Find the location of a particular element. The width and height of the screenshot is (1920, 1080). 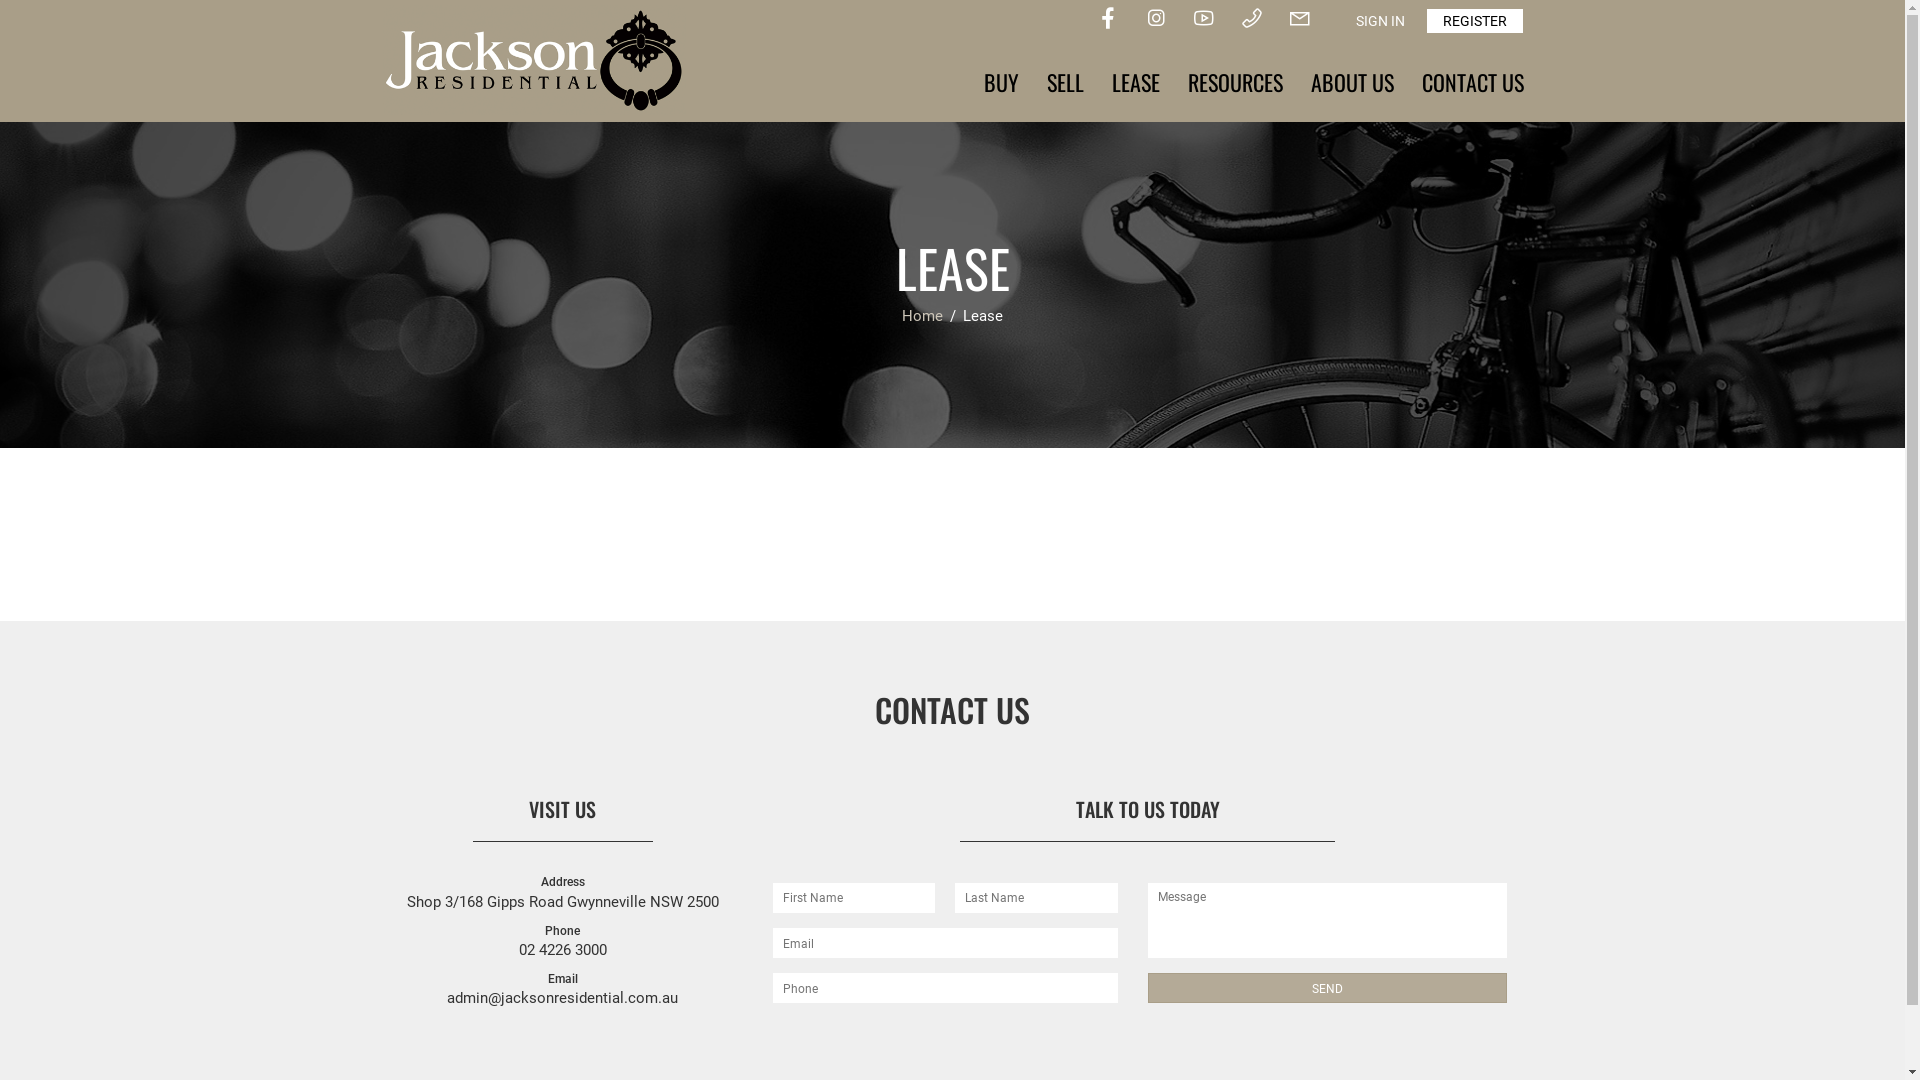

ABOUT US is located at coordinates (1352, 82).